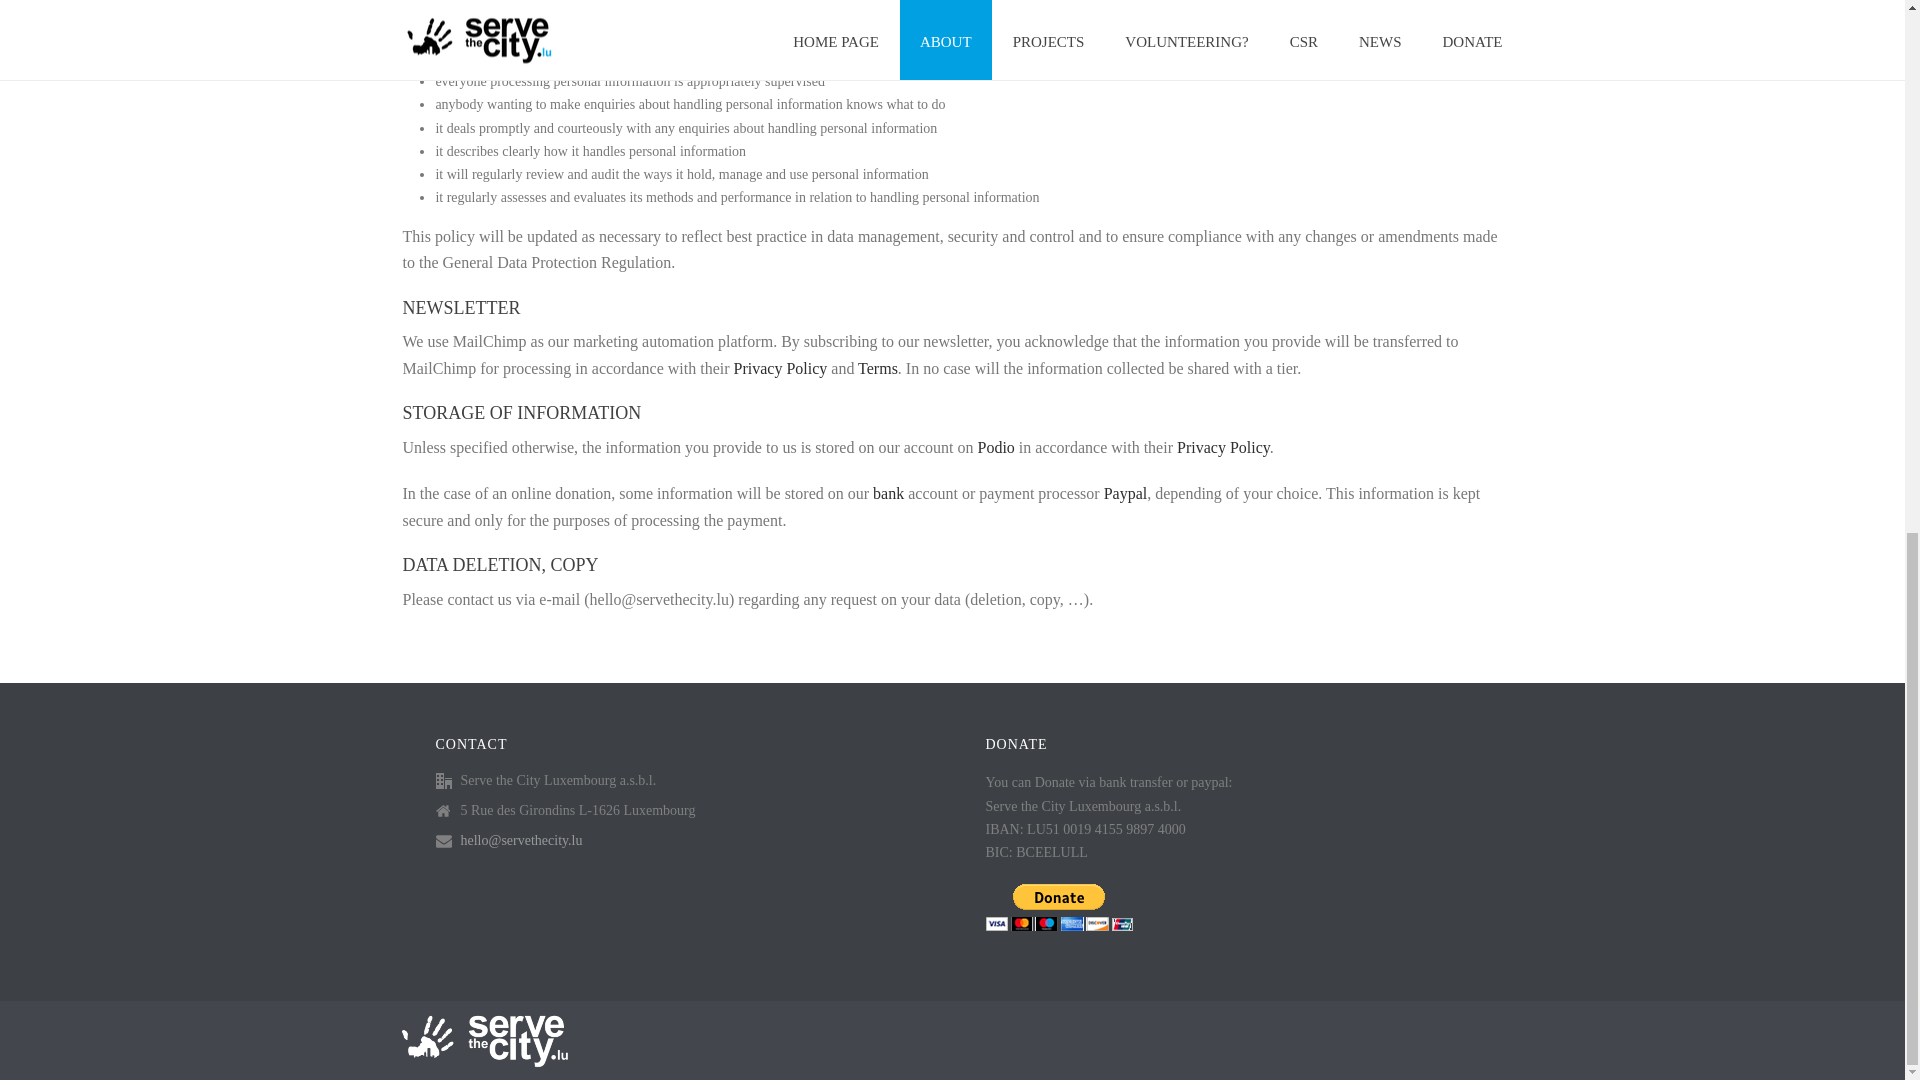 The width and height of the screenshot is (1920, 1080). What do you see at coordinates (1222, 446) in the screenshot?
I see `Privacy Policy` at bounding box center [1222, 446].